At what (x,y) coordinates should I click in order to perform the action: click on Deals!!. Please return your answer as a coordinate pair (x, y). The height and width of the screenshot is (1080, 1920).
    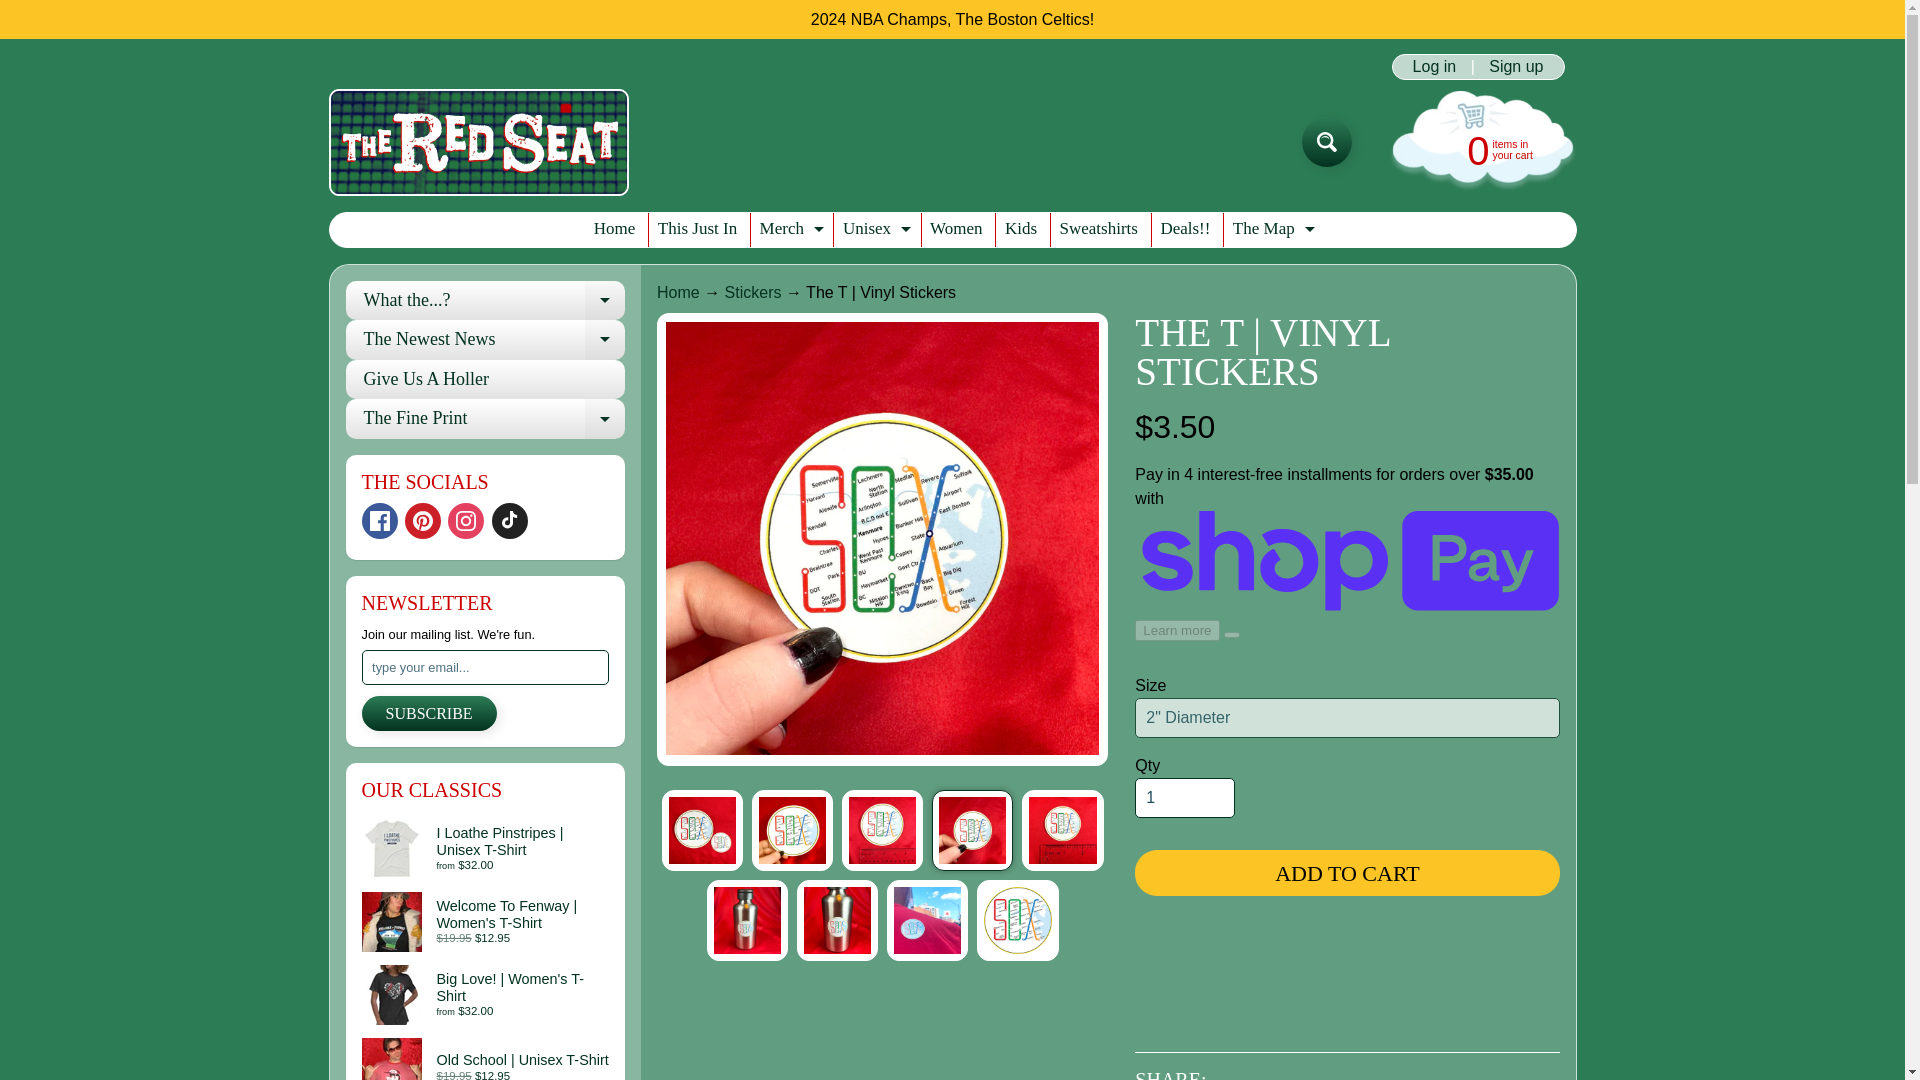
    Looking at the image, I should click on (678, 292).